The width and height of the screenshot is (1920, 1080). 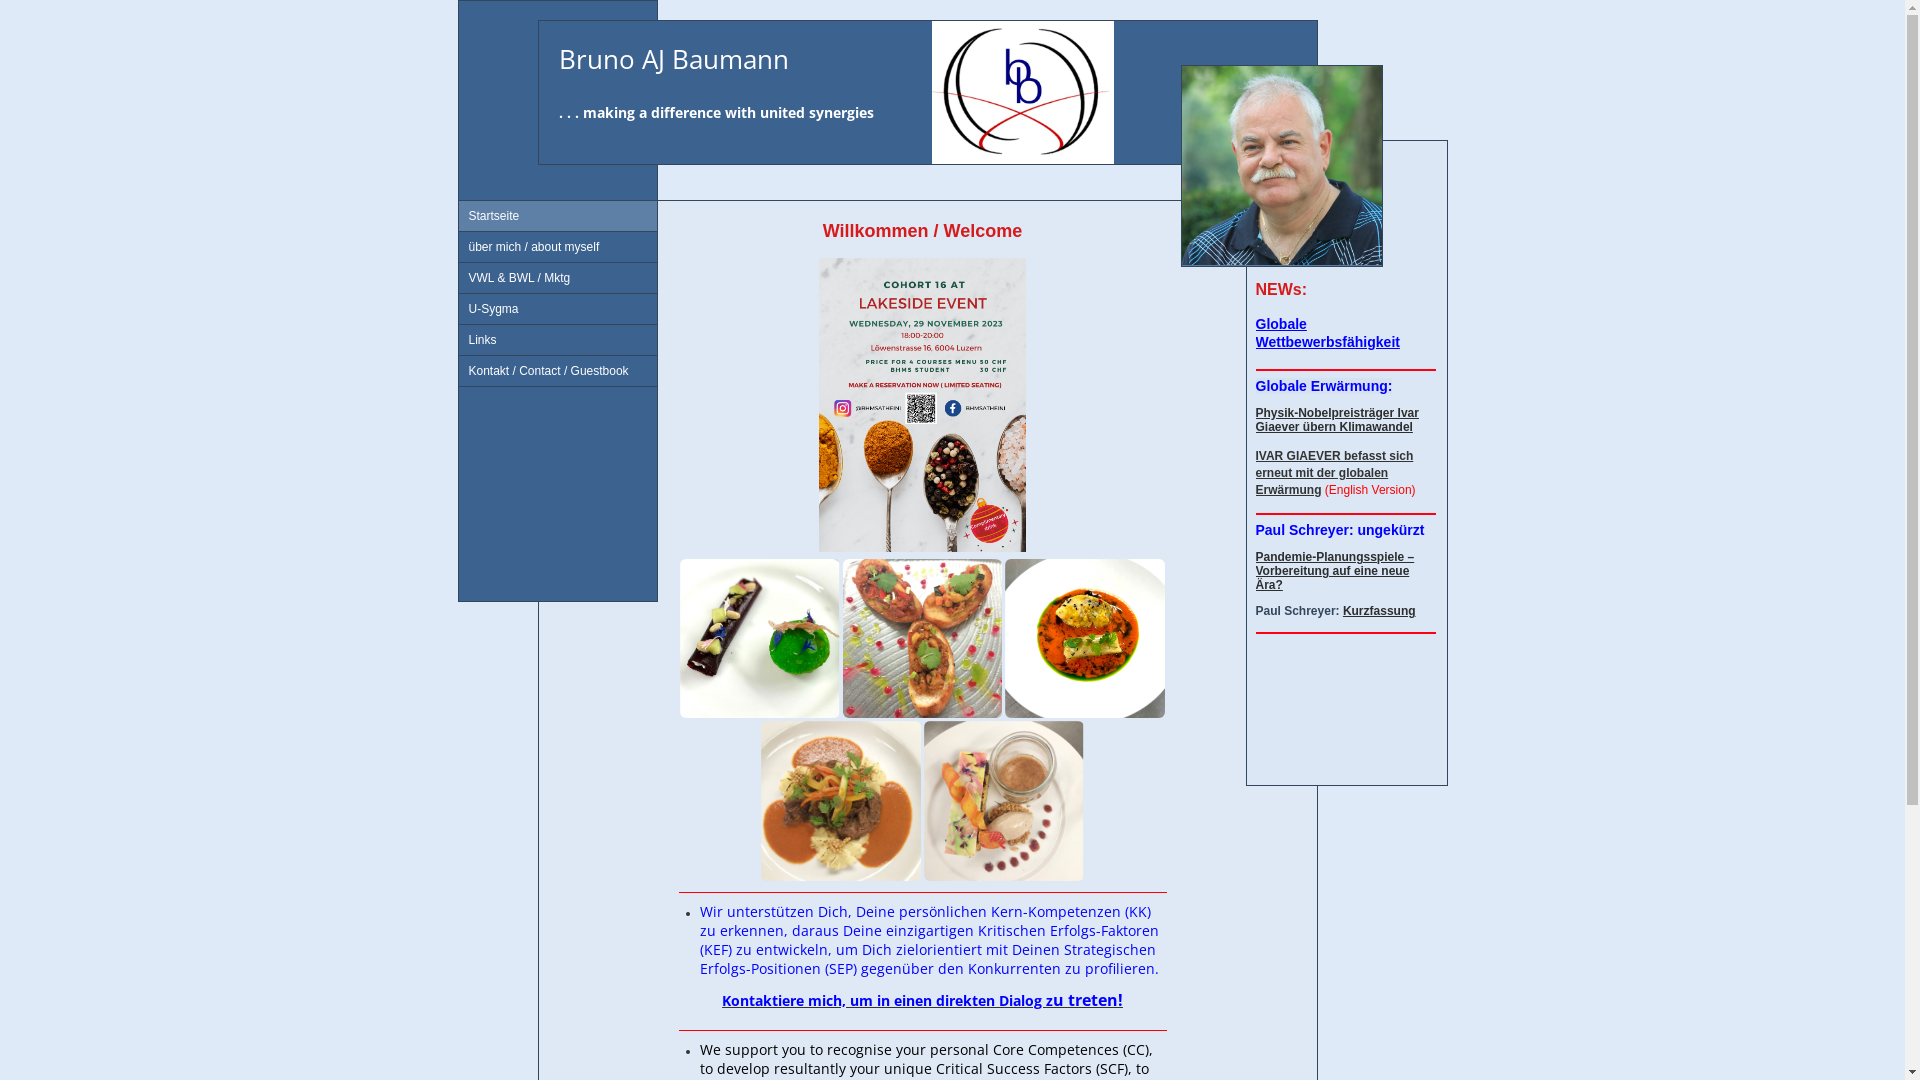 What do you see at coordinates (1380, 611) in the screenshot?
I see `Kurzfassung` at bounding box center [1380, 611].